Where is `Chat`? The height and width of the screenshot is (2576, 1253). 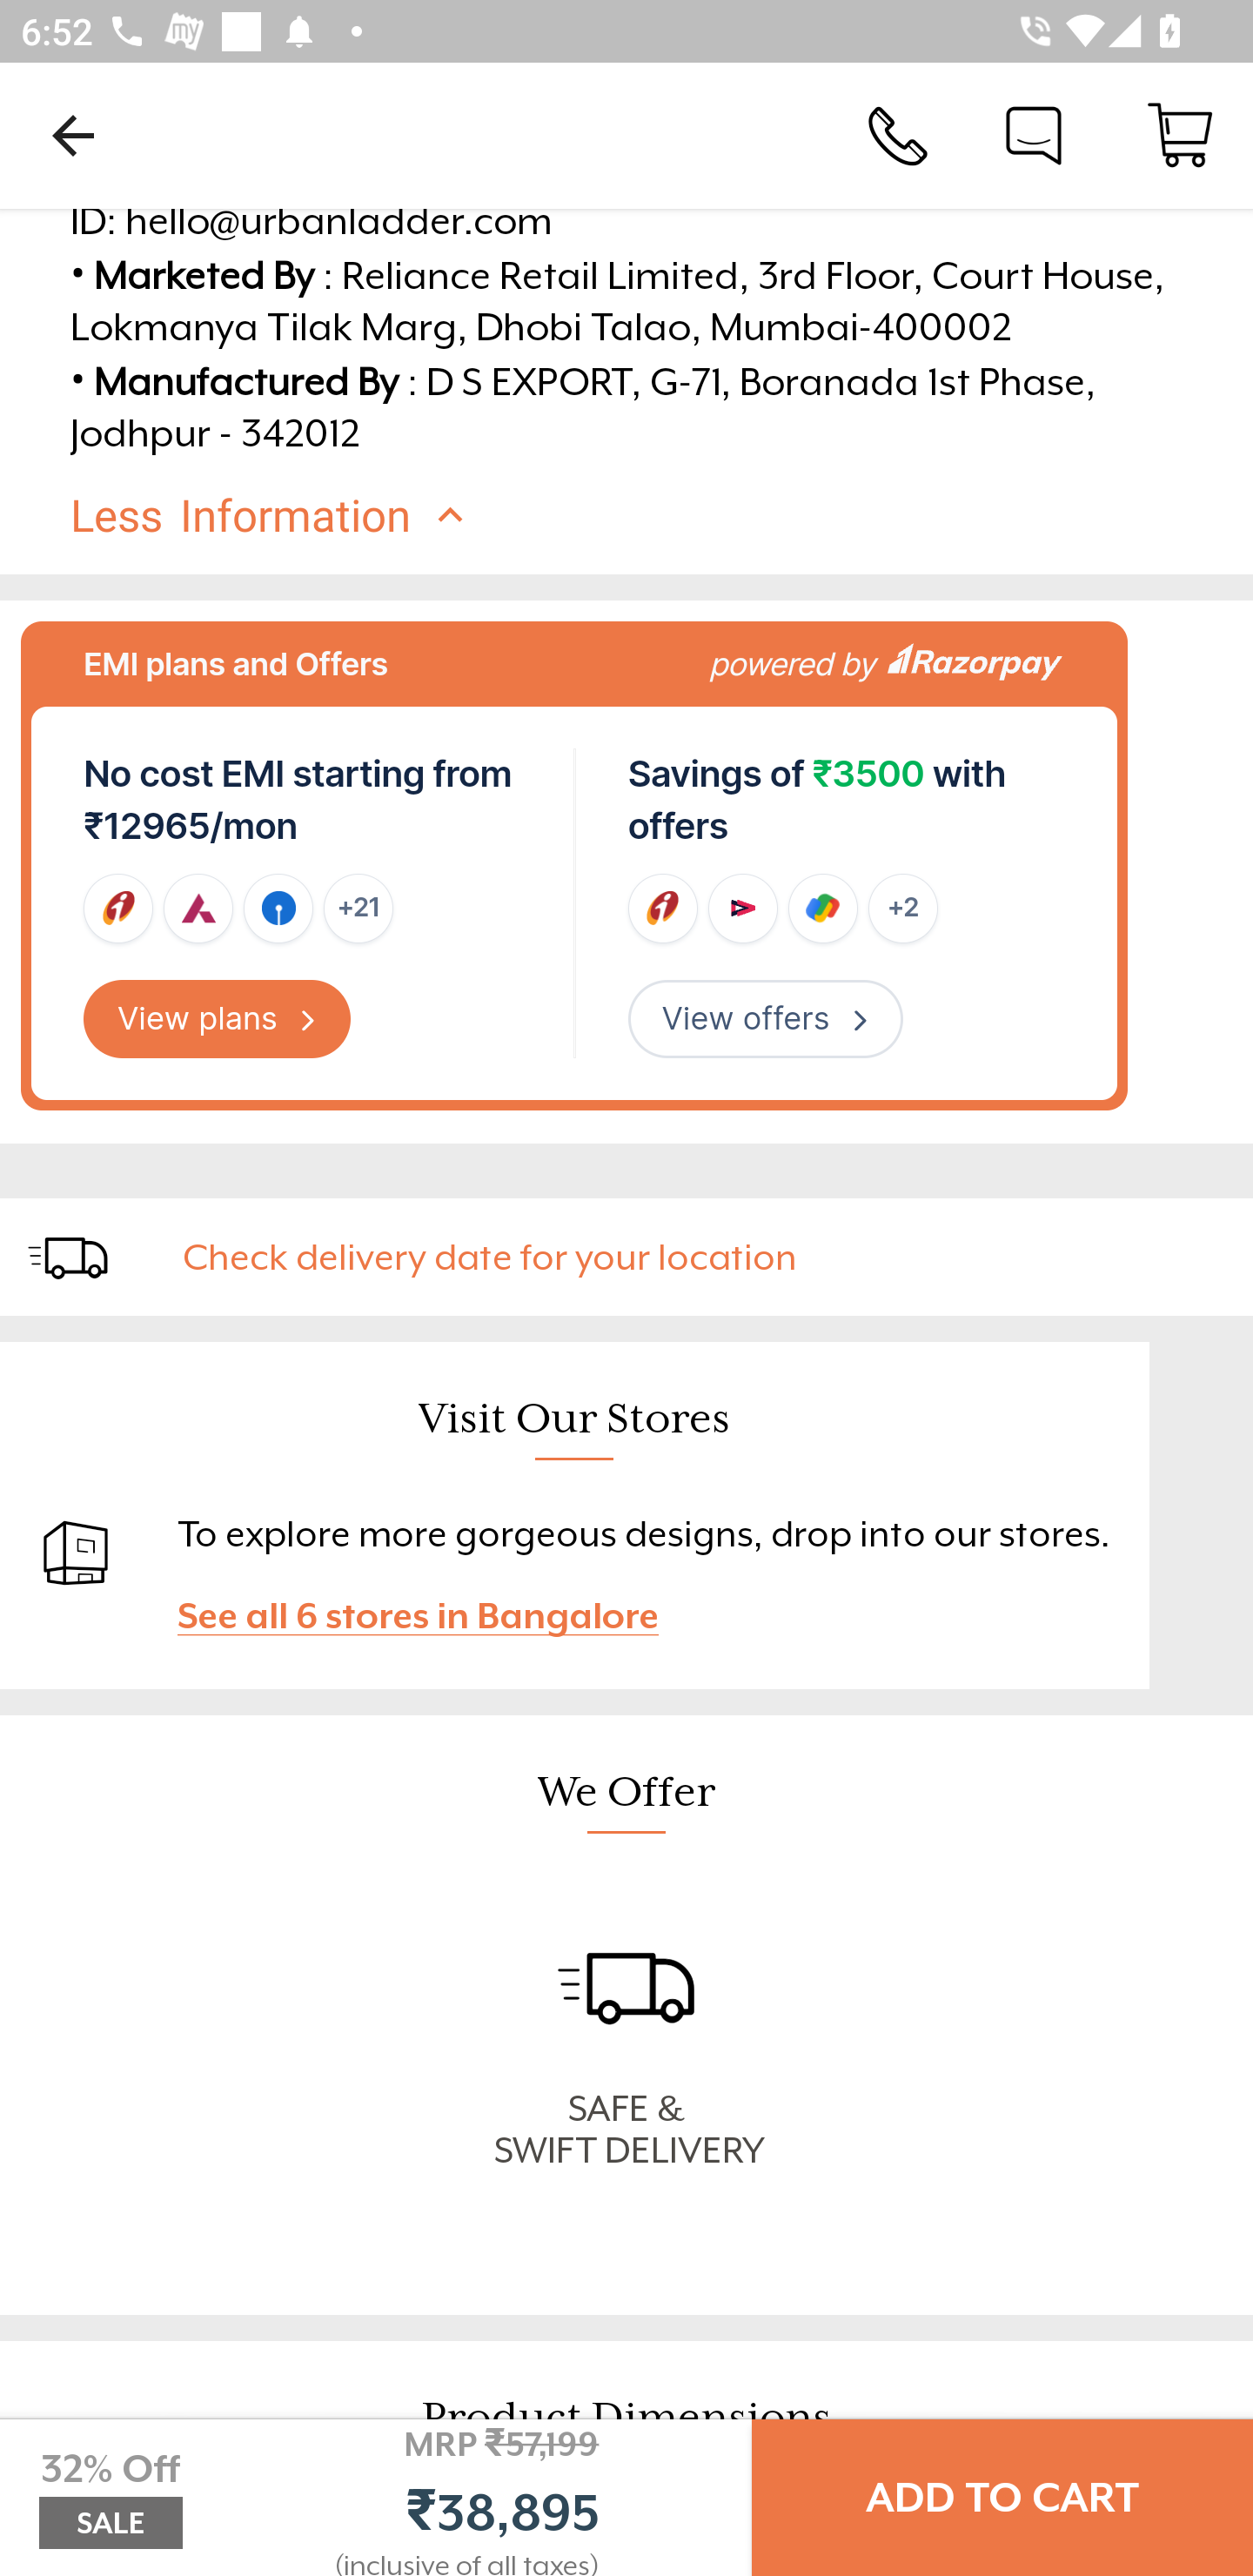
Chat is located at coordinates (1034, 134).